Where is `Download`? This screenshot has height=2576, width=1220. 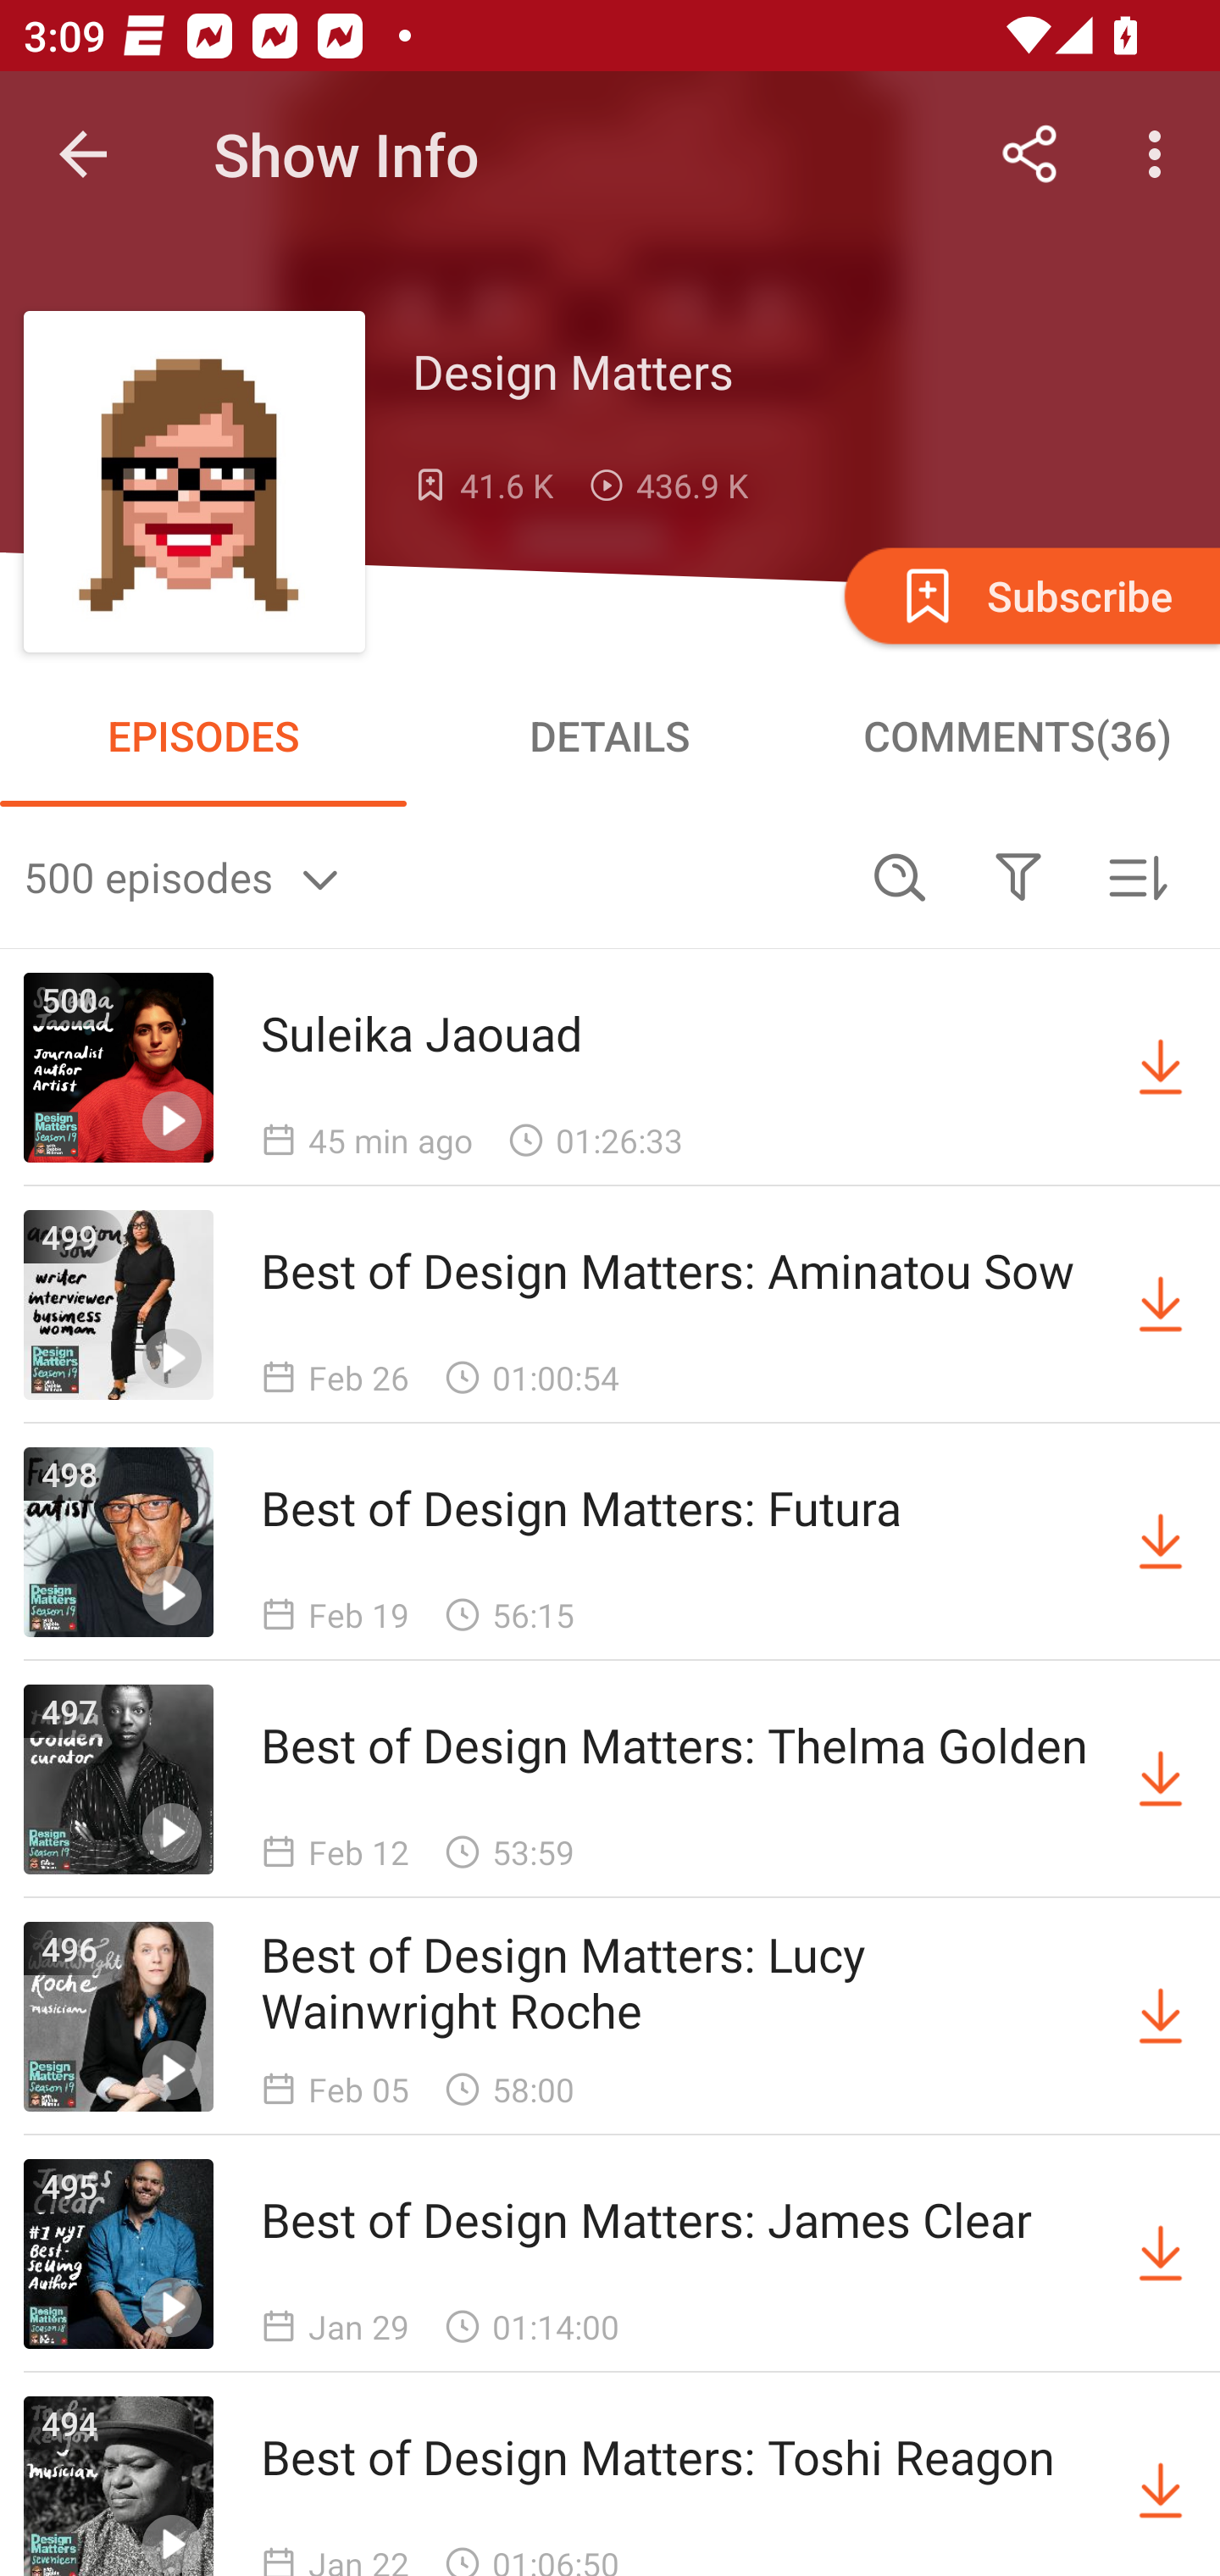 Download is located at coordinates (1161, 1542).